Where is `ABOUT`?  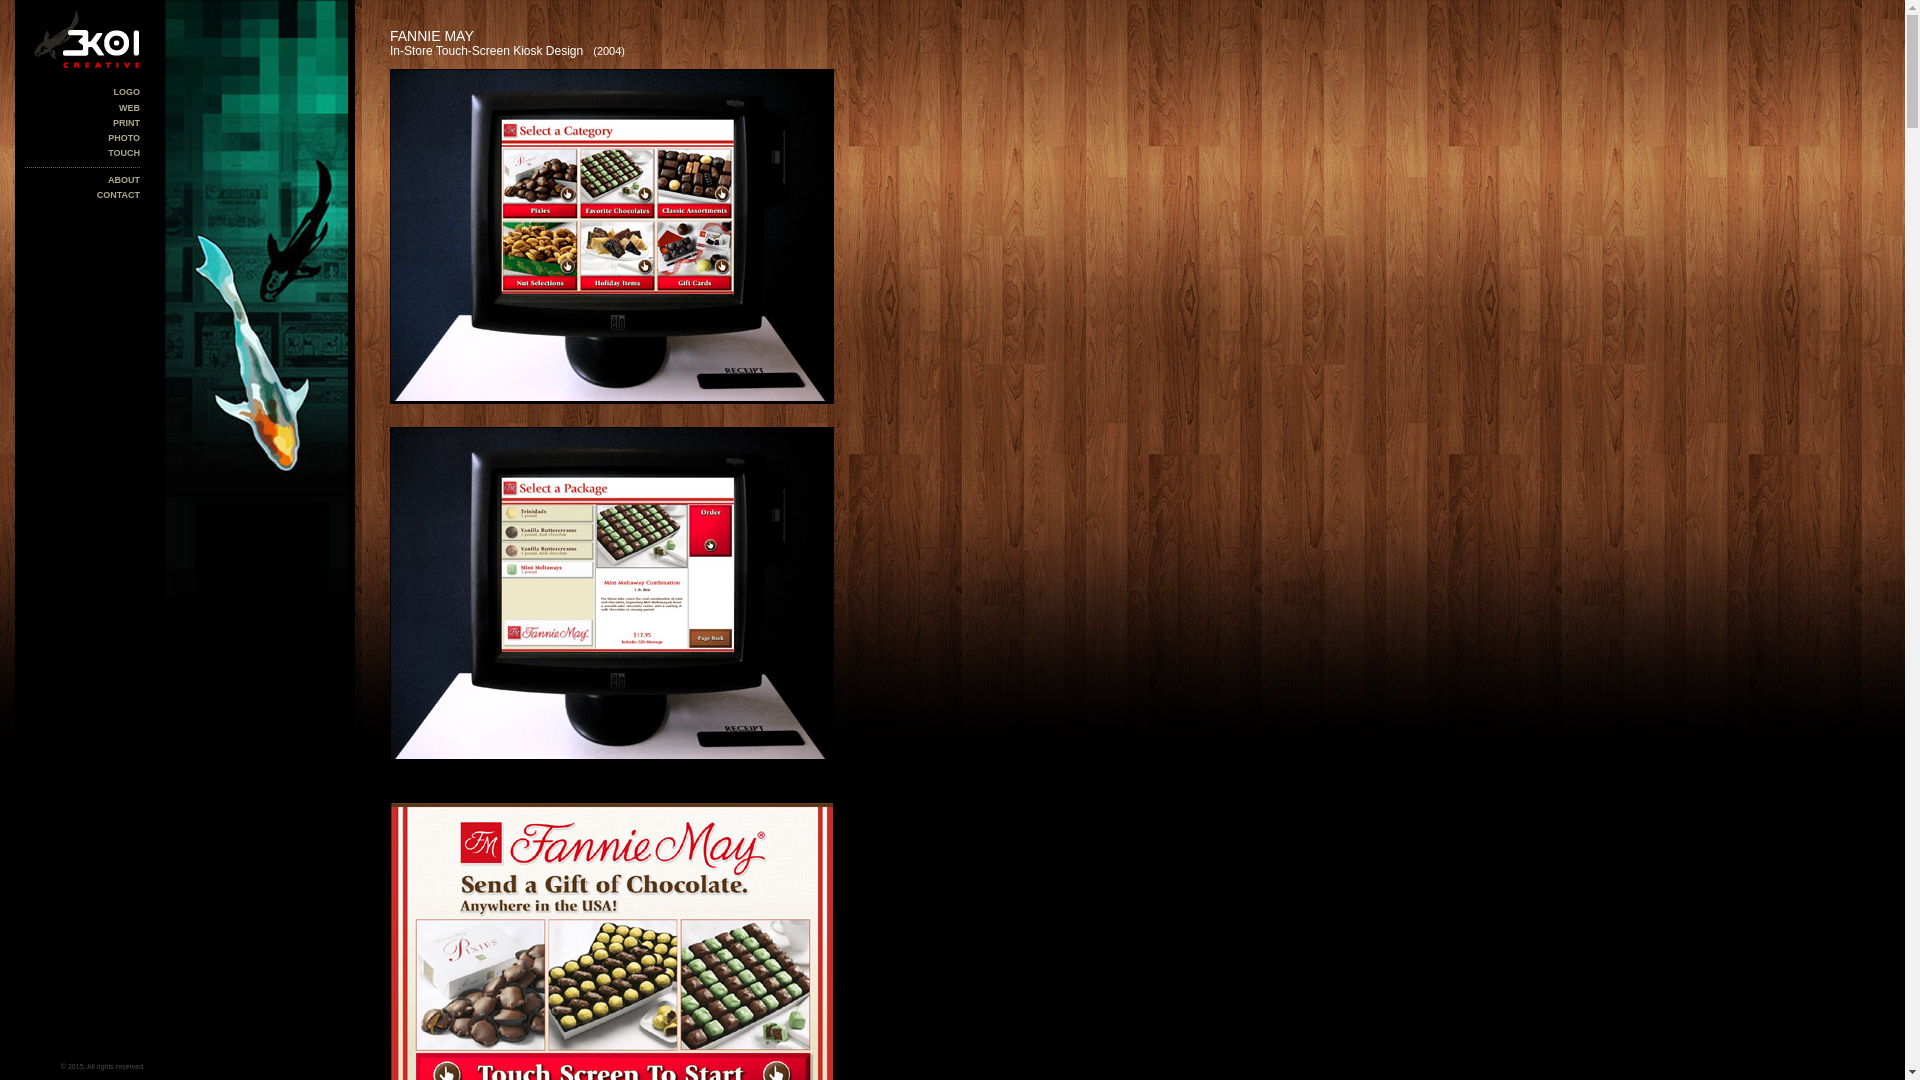
ABOUT is located at coordinates (124, 180).